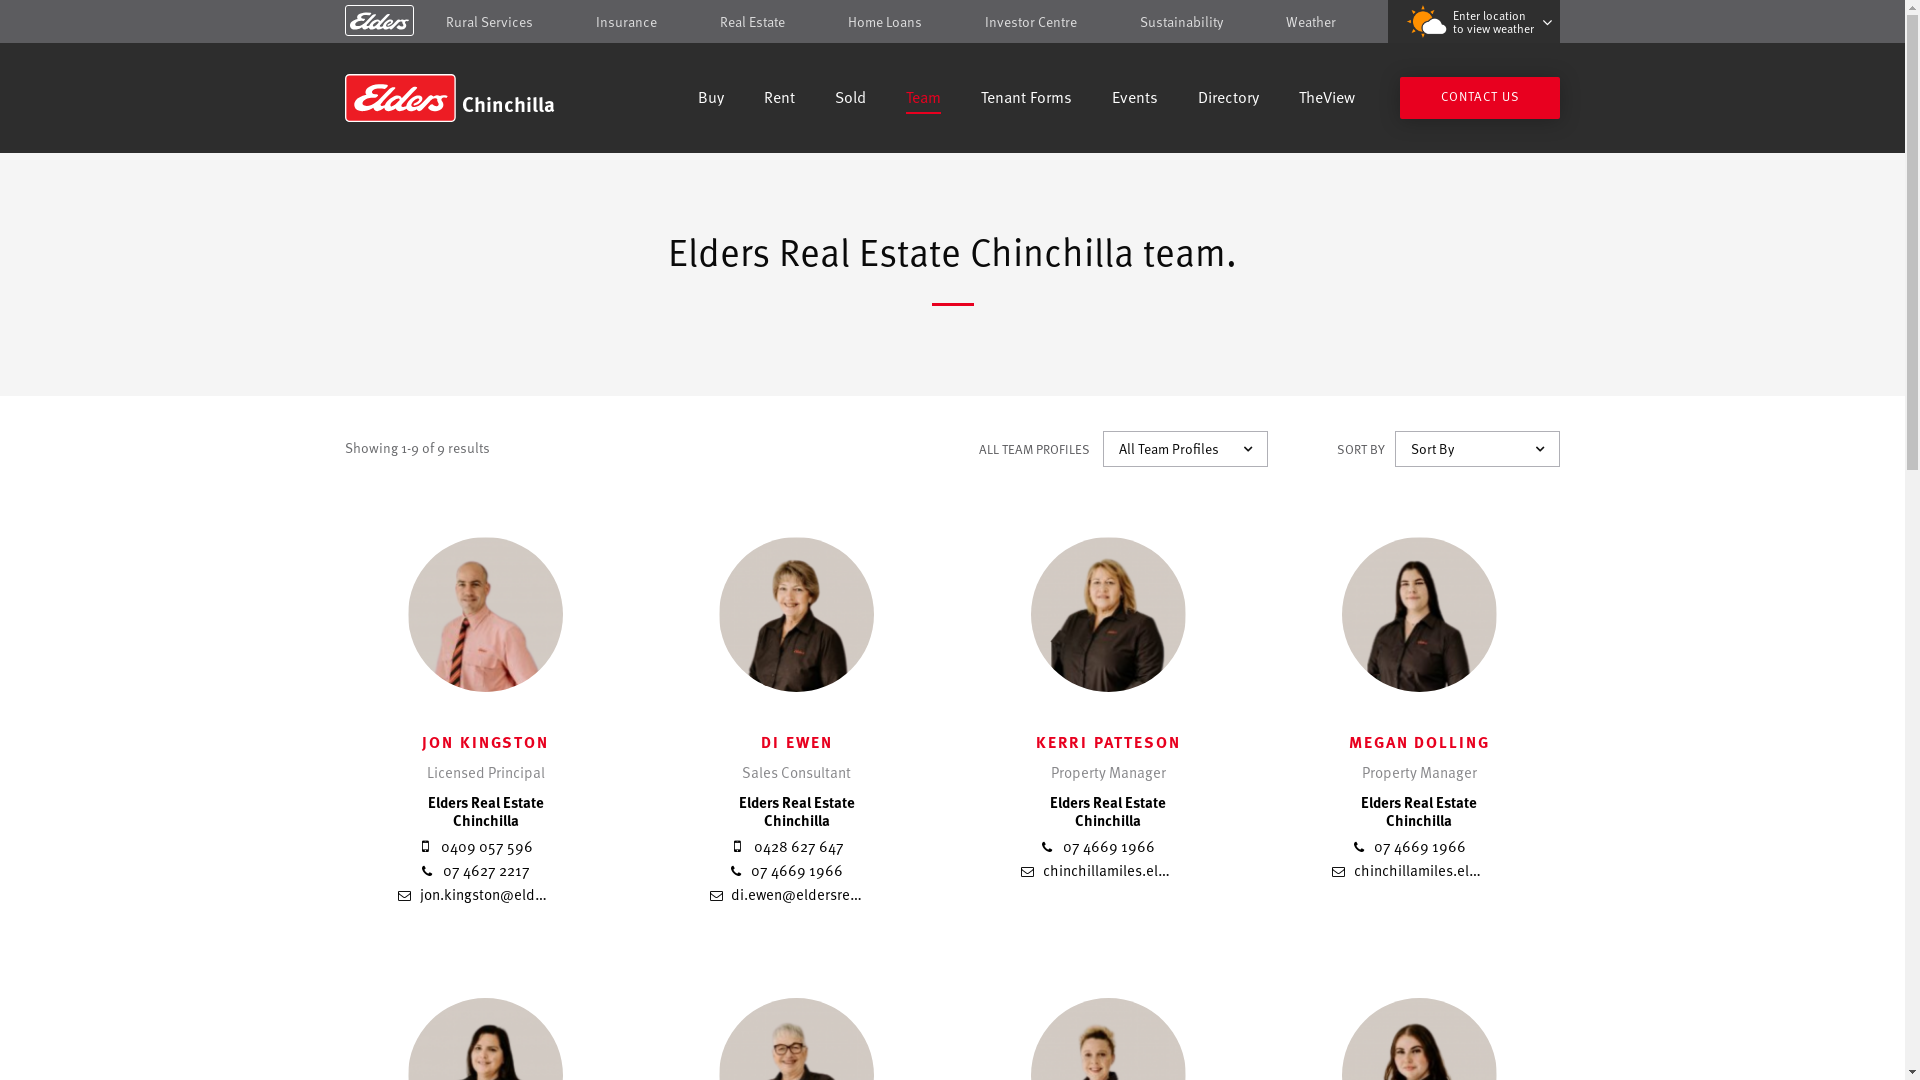  What do you see at coordinates (1031, 22) in the screenshot?
I see `Investor Centre` at bounding box center [1031, 22].